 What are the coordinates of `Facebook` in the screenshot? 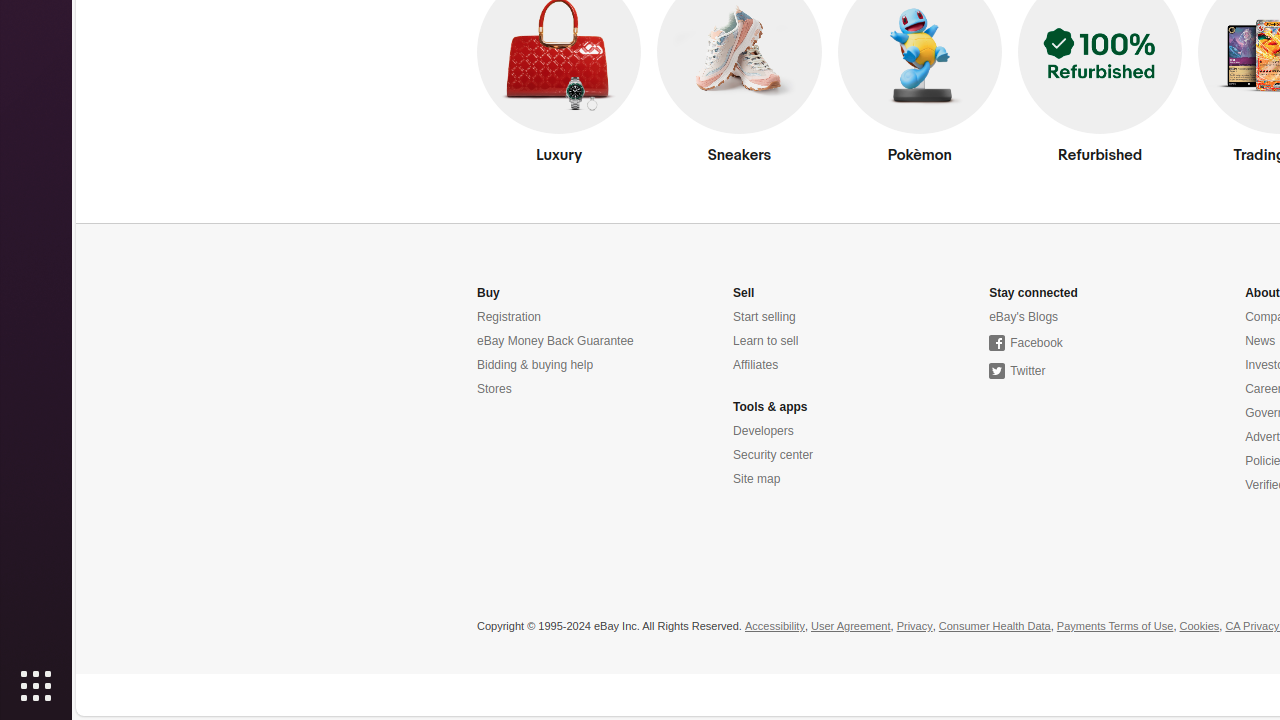 It's located at (1026, 344).